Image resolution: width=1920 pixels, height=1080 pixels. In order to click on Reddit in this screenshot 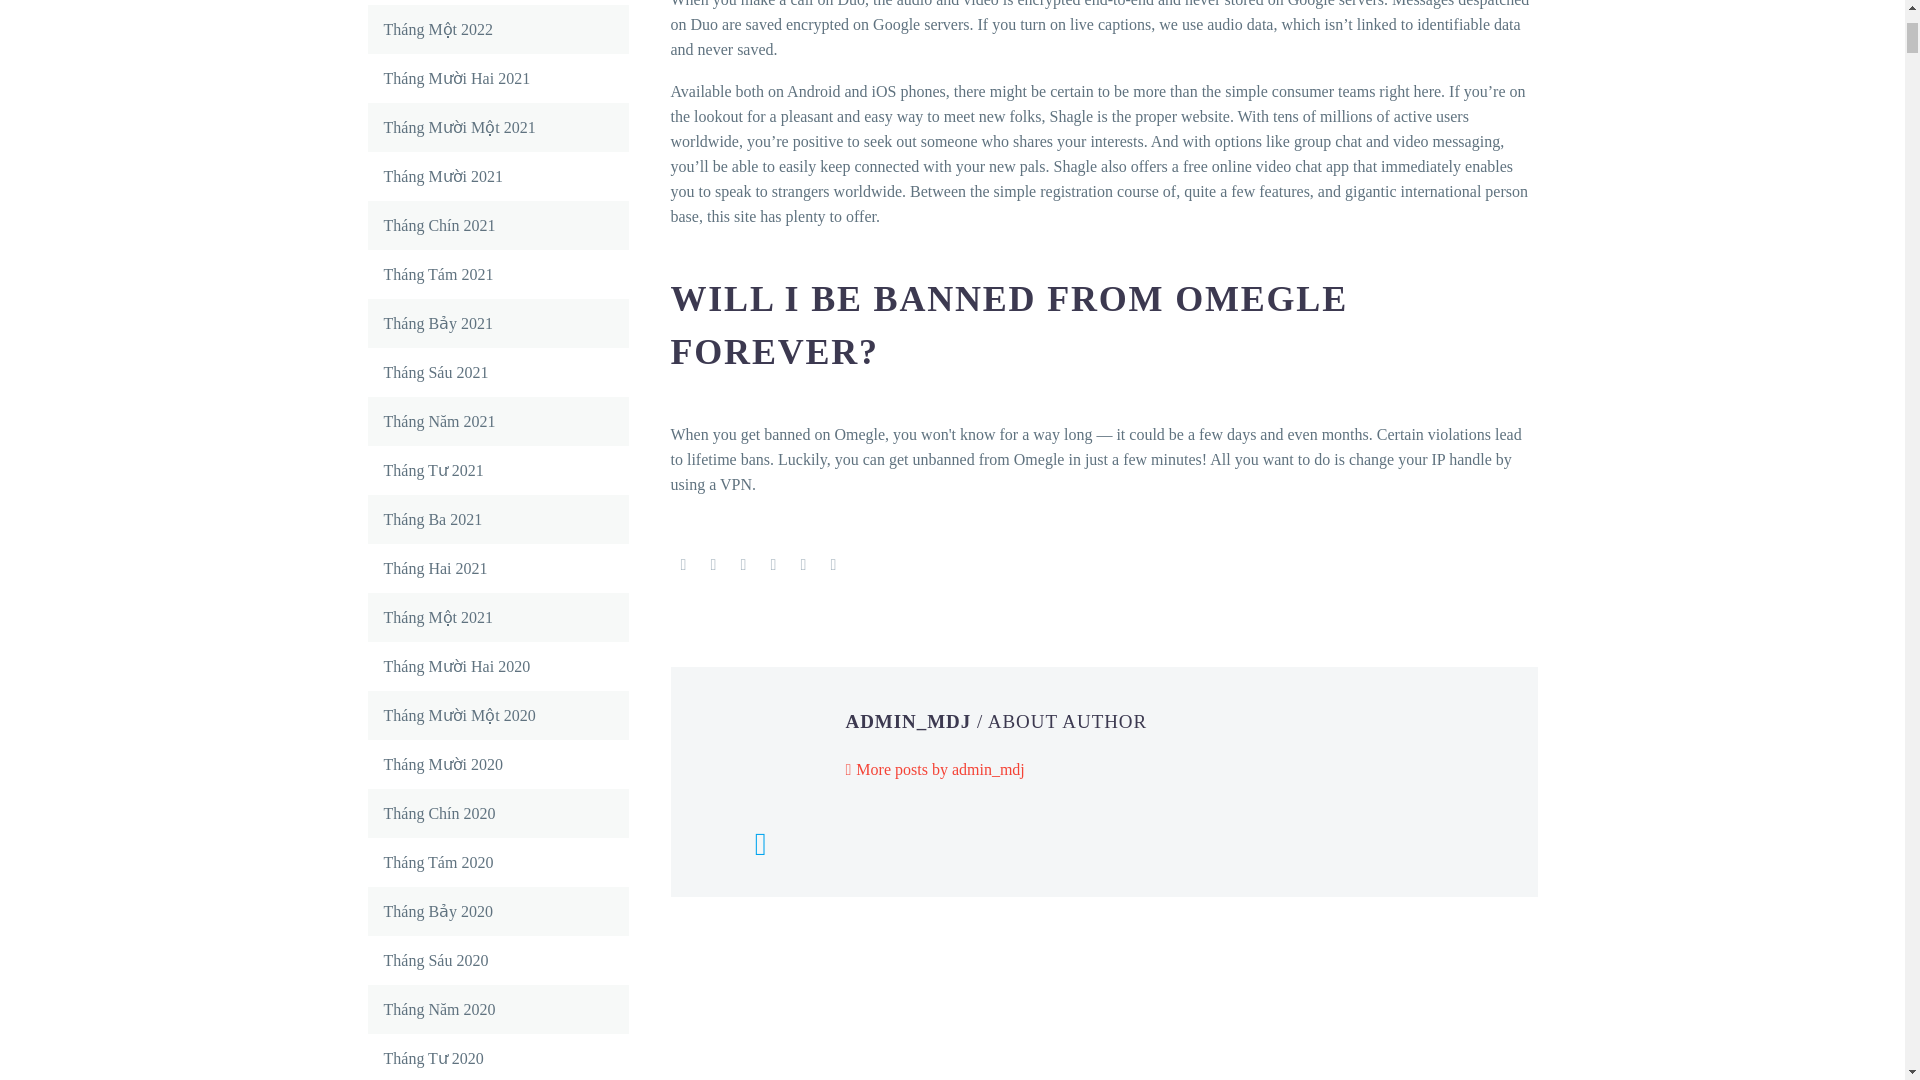, I will do `click(834, 565)`.